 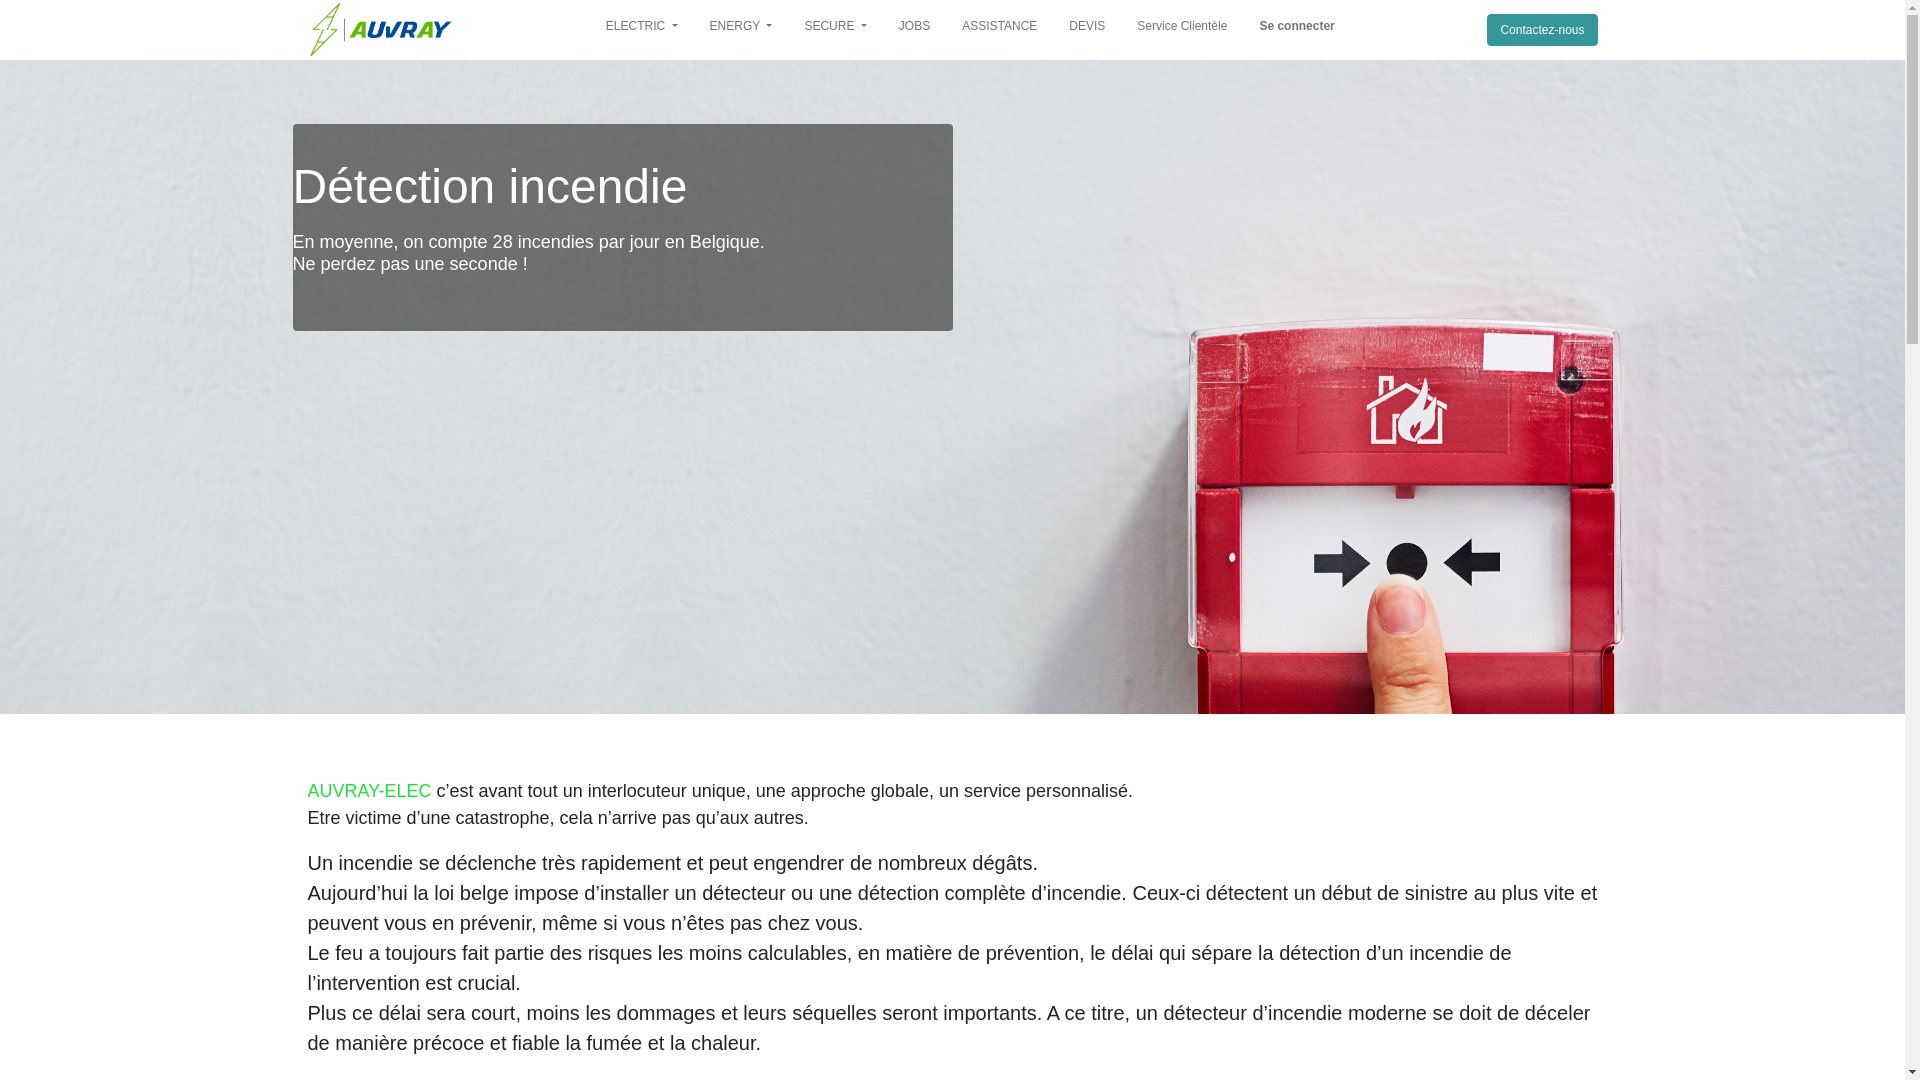 I want to click on ELECTRIC, so click(x=642, y=30).